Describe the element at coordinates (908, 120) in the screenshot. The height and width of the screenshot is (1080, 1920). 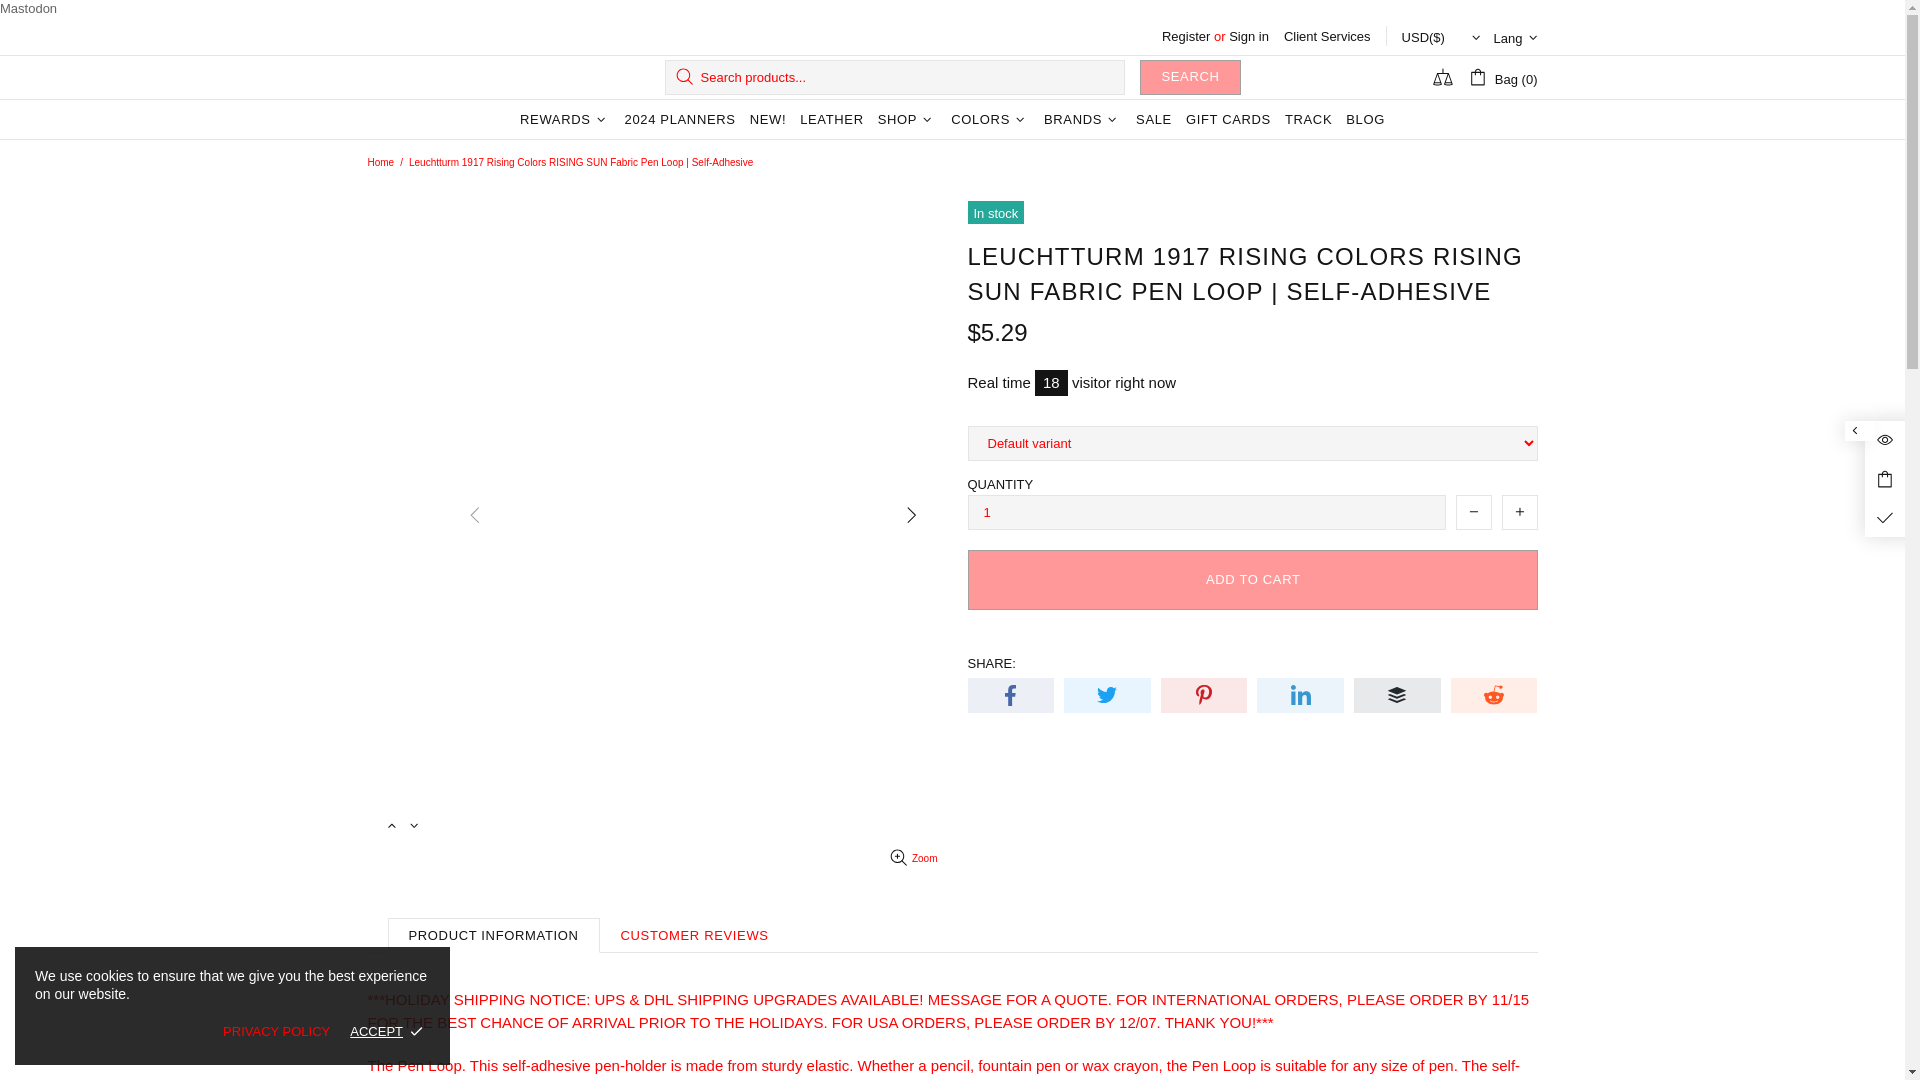
I see `SHOP` at that location.